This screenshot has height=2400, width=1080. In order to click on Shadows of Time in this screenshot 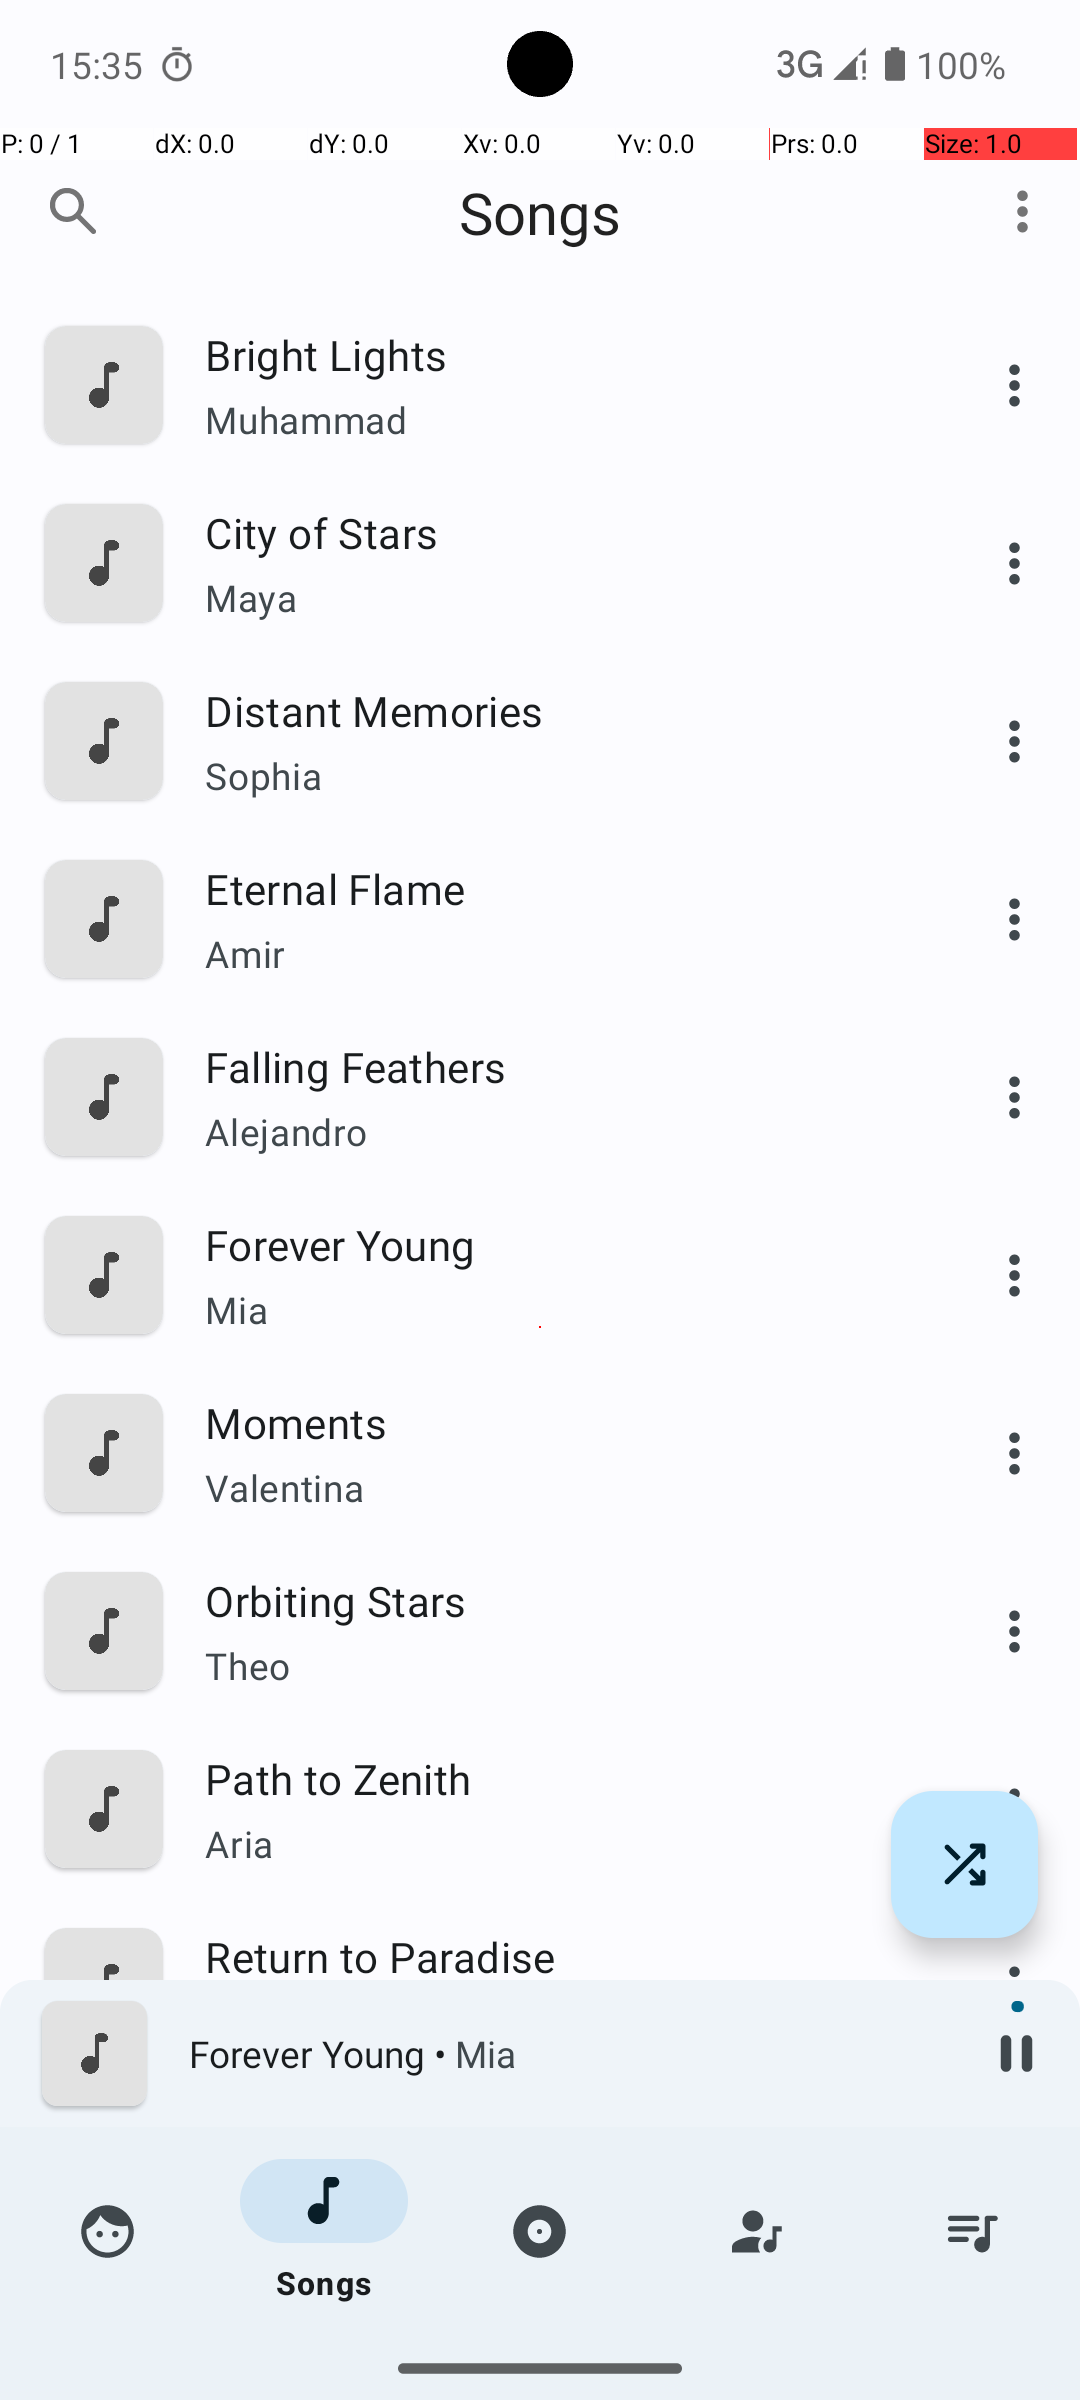, I will do `click(557, 2134)`.